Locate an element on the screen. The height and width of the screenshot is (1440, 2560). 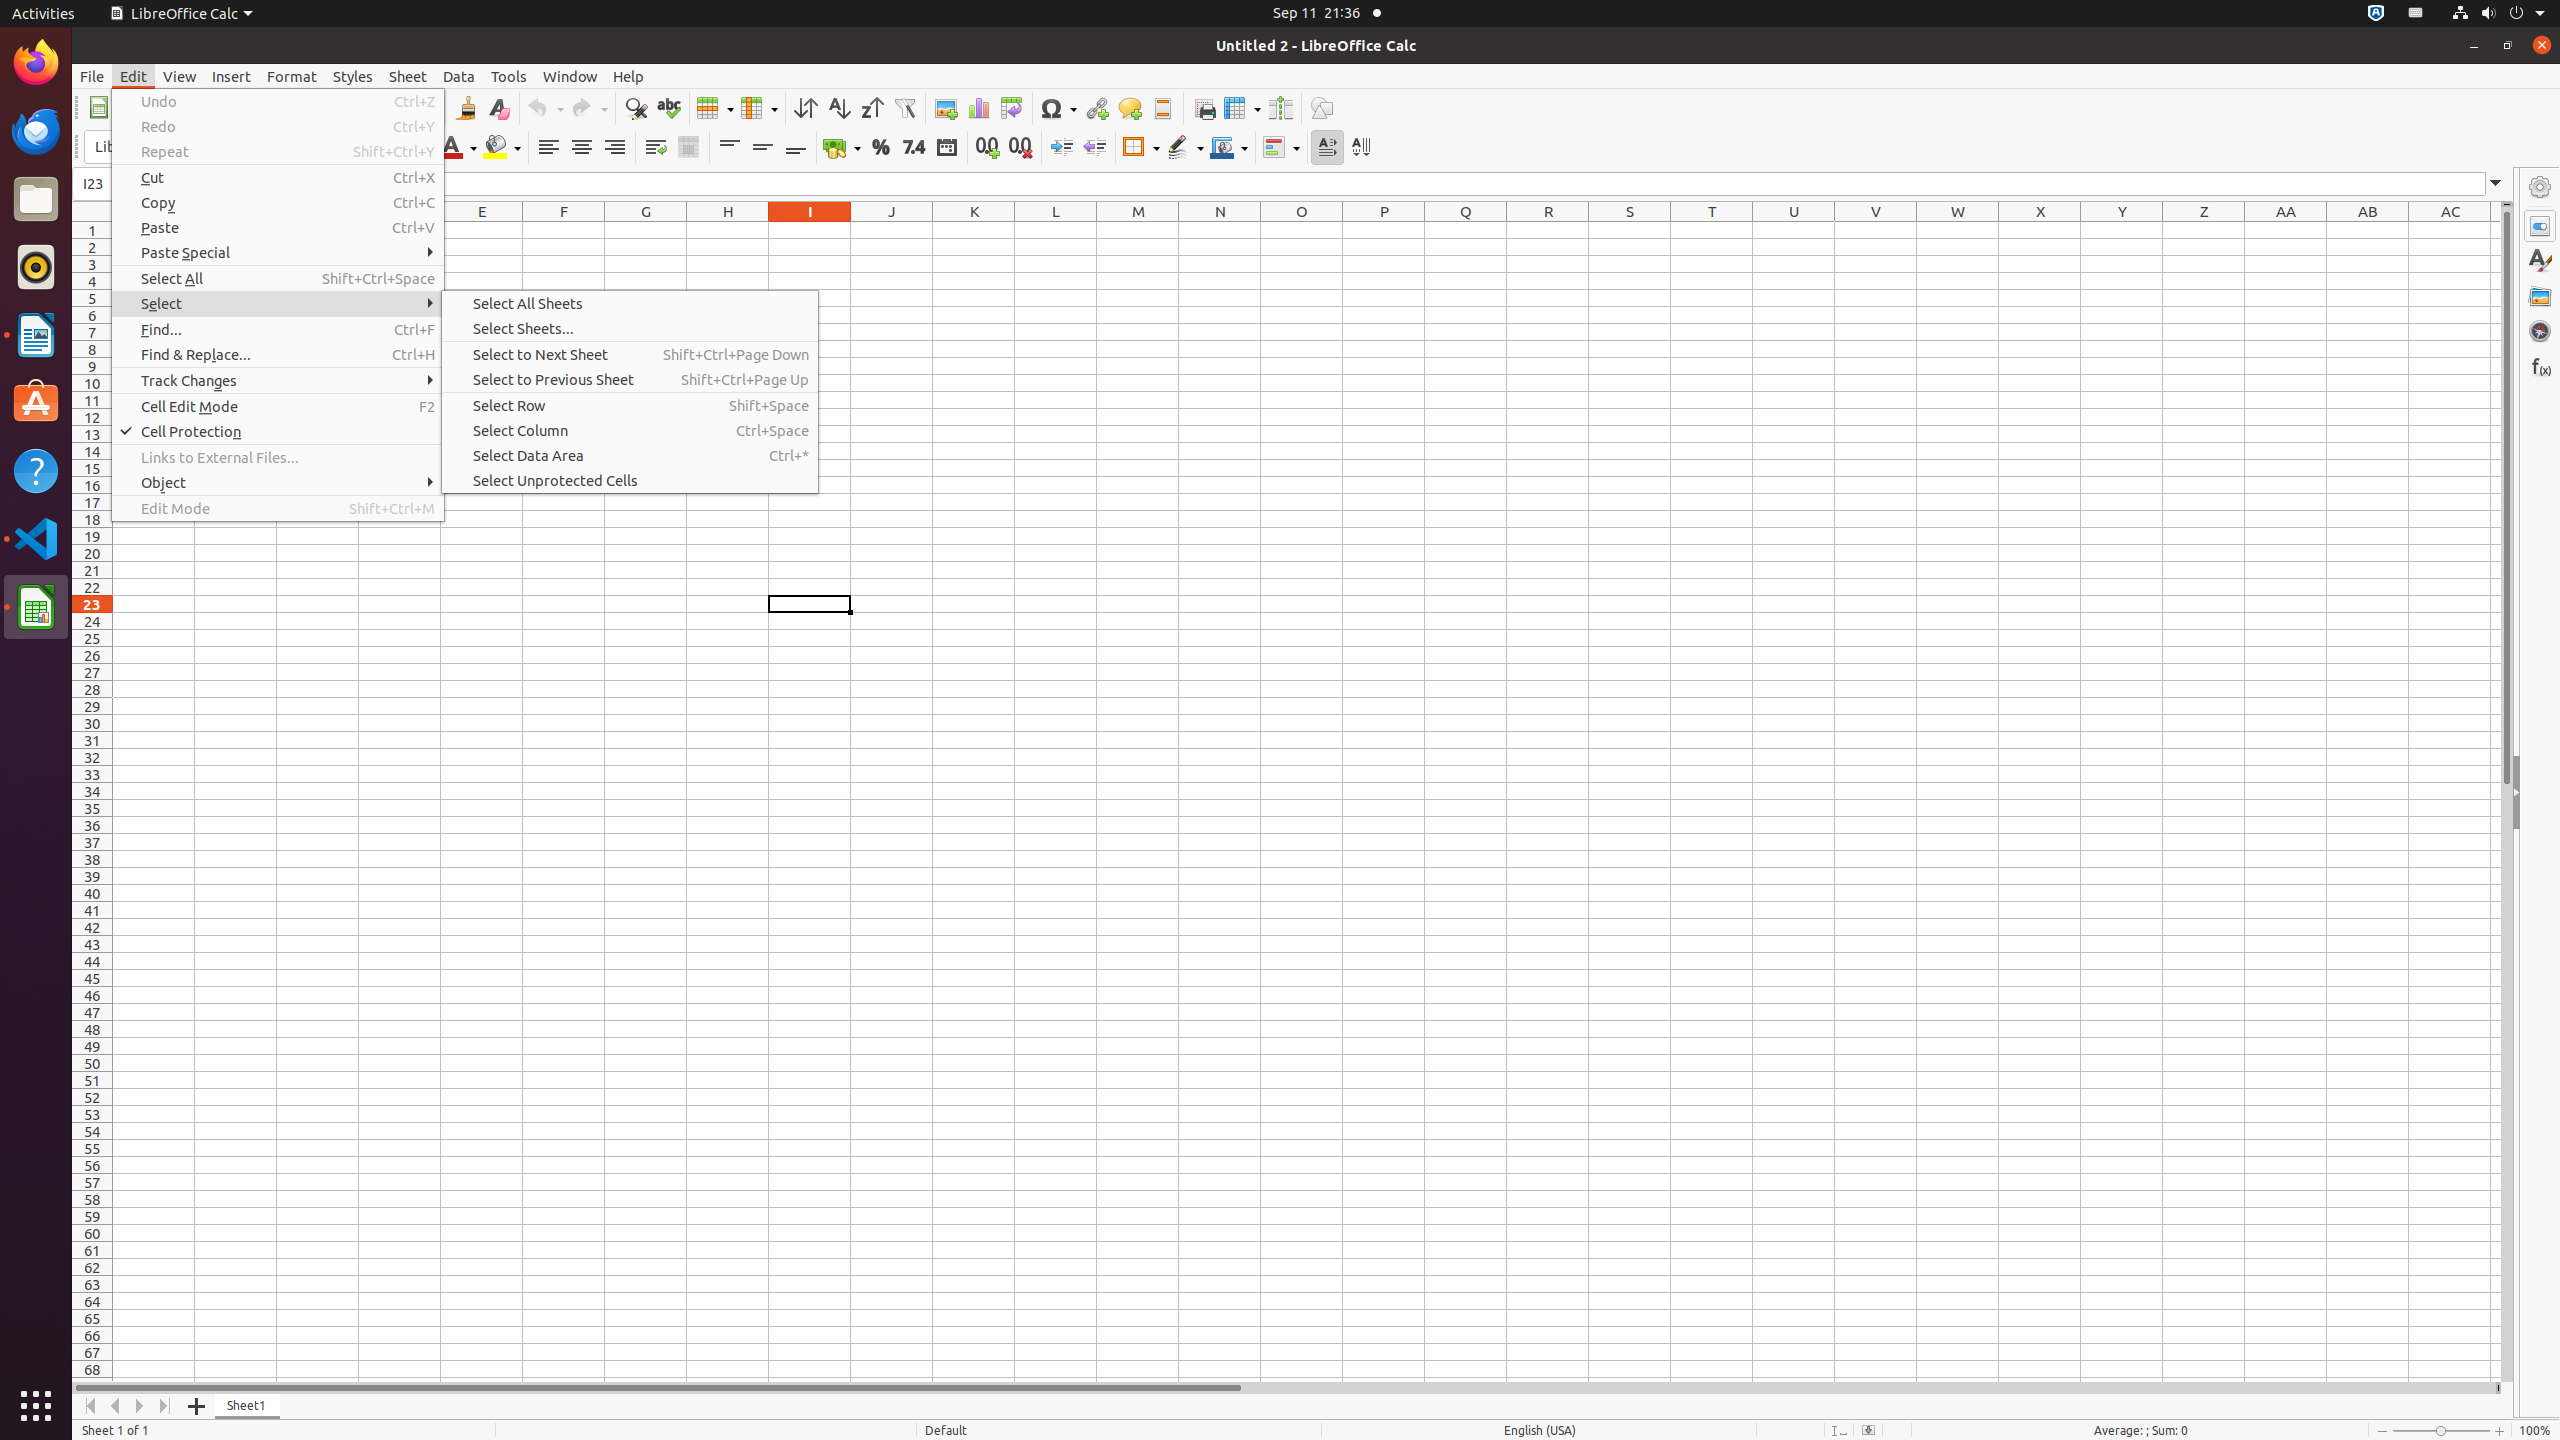
N1 is located at coordinates (1220, 230).